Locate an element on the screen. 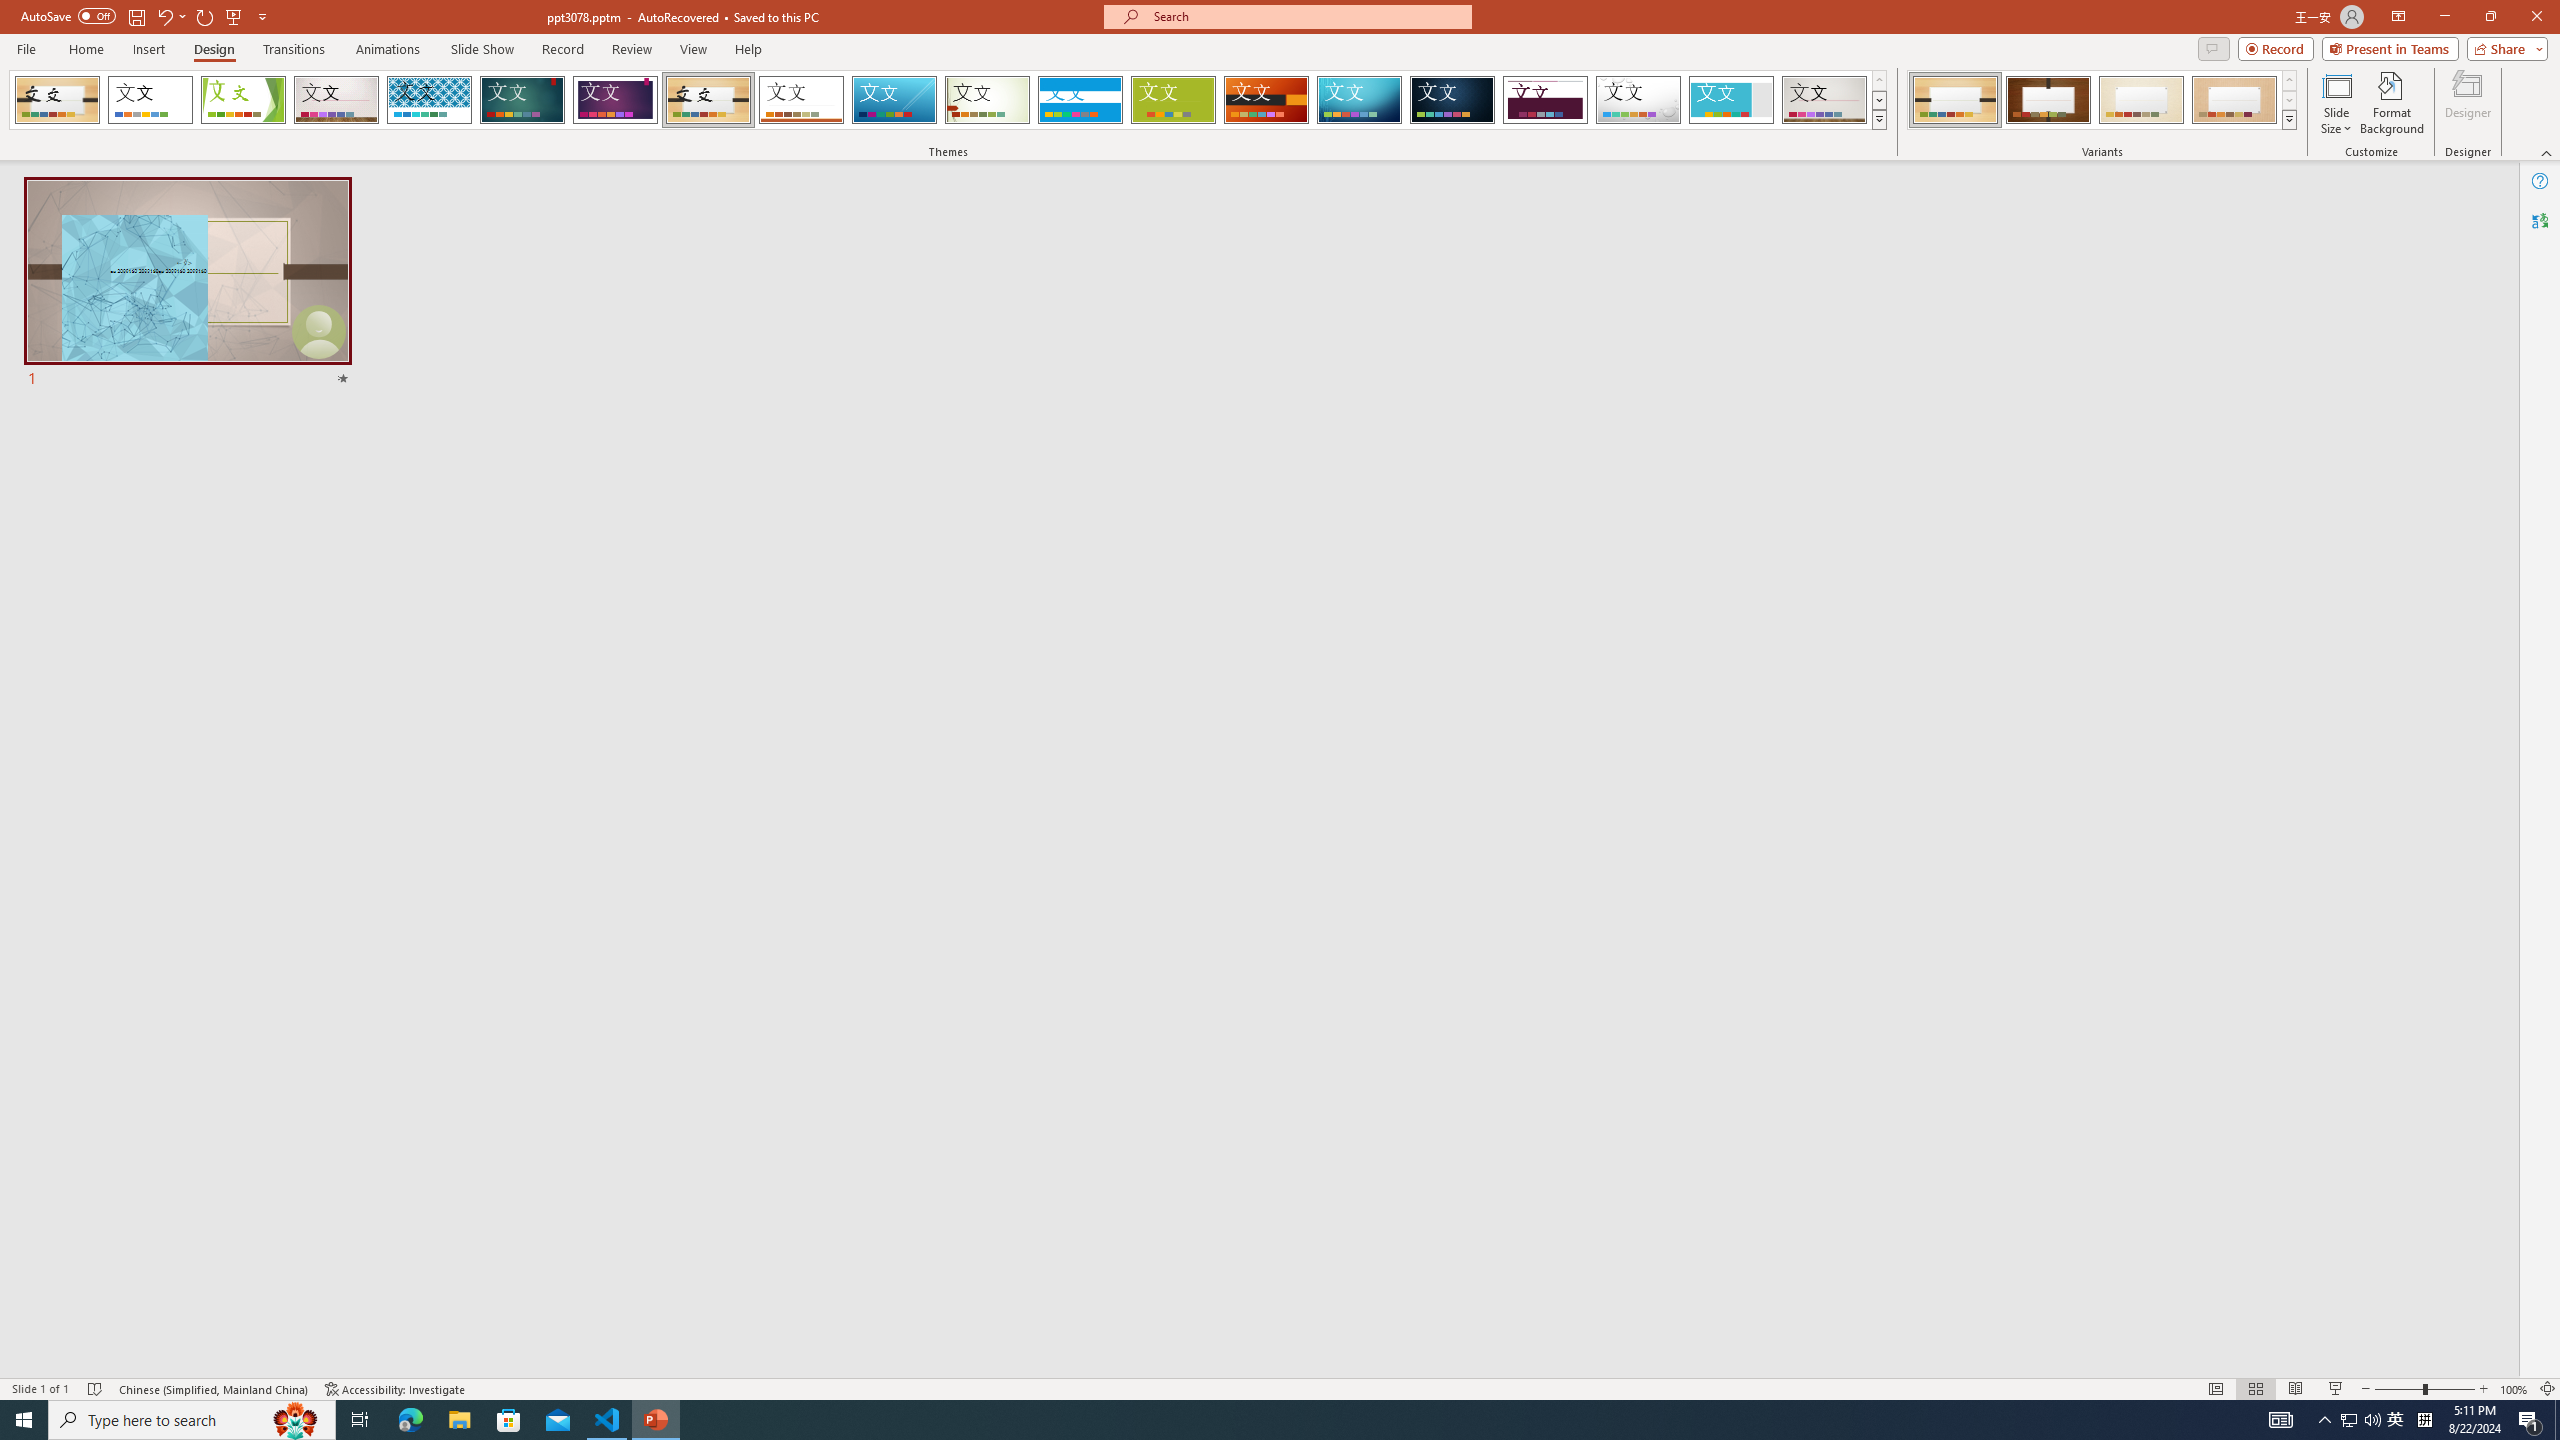 This screenshot has width=2560, height=1440. Circuit is located at coordinates (1359, 100).